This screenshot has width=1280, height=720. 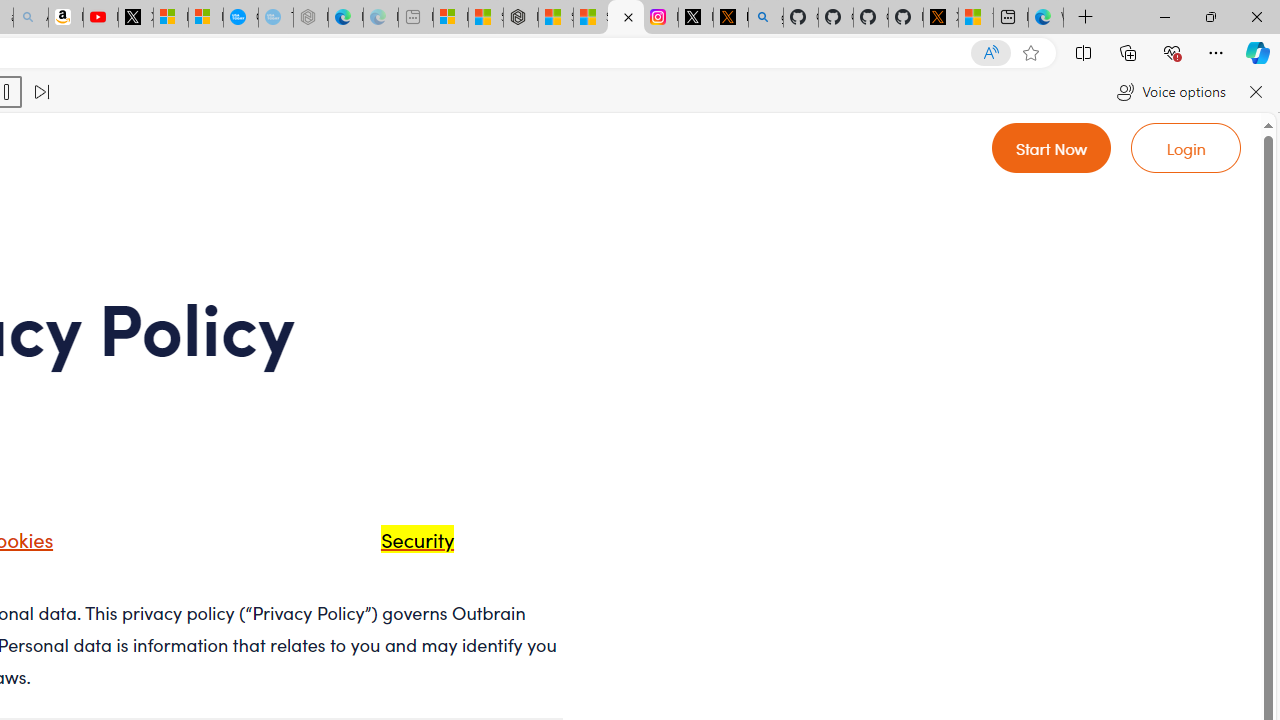 What do you see at coordinates (1186, 148) in the screenshot?
I see `Go to login` at bounding box center [1186, 148].